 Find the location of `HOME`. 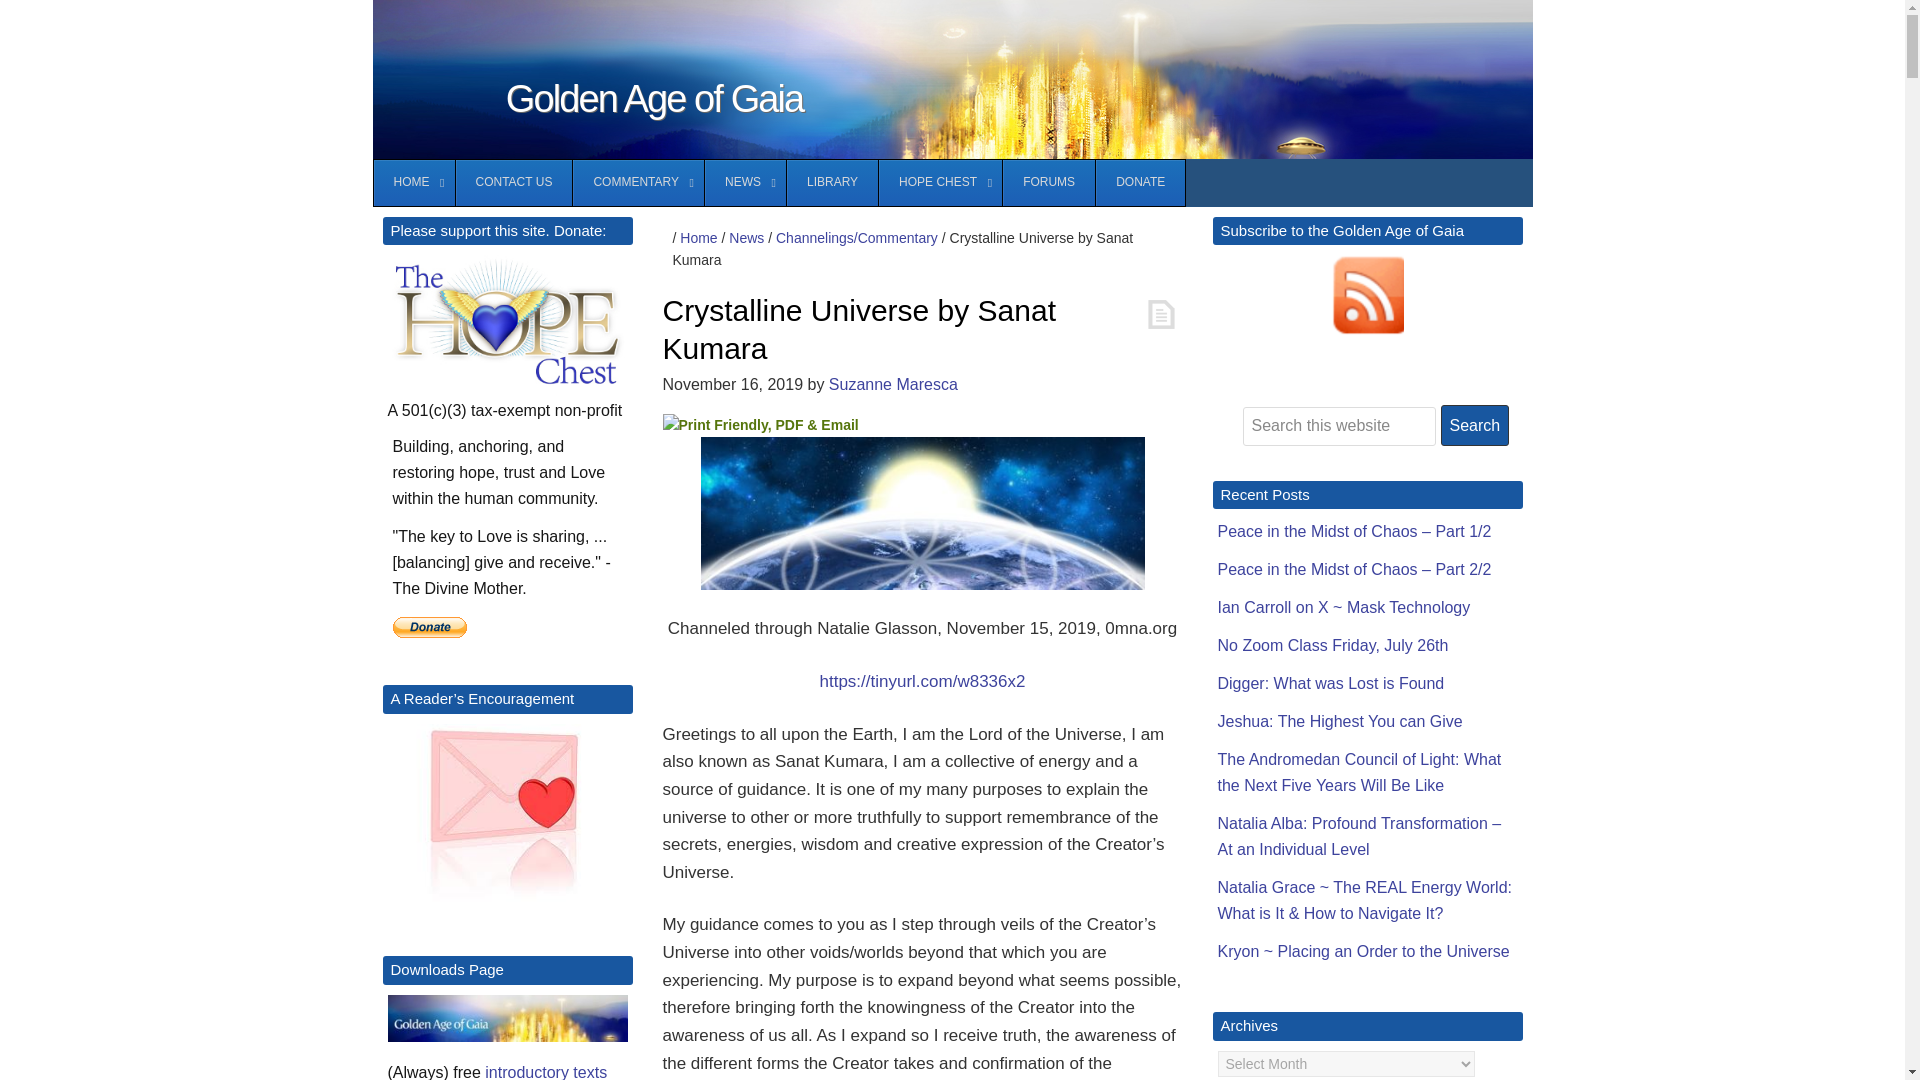

HOME is located at coordinates (414, 182).